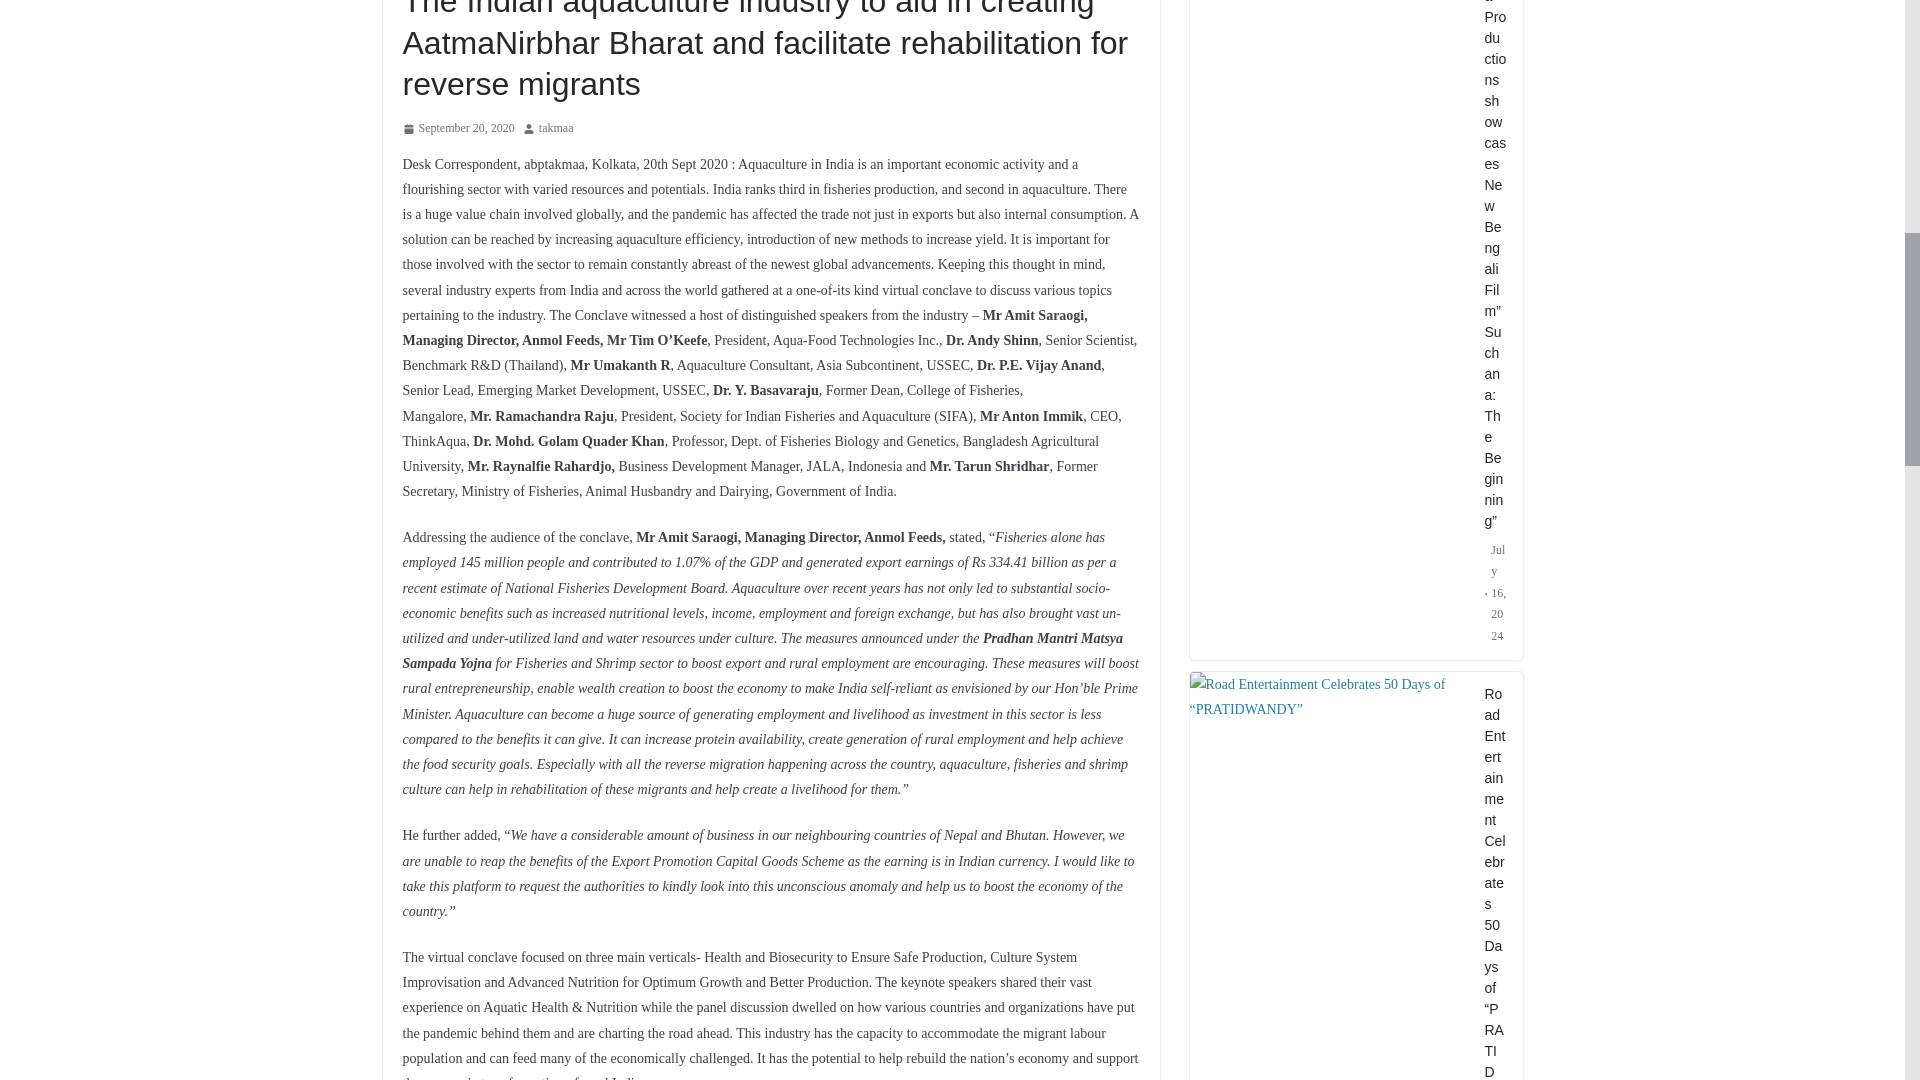 The height and width of the screenshot is (1080, 1920). Describe the element at coordinates (556, 128) in the screenshot. I see `takmaa` at that location.